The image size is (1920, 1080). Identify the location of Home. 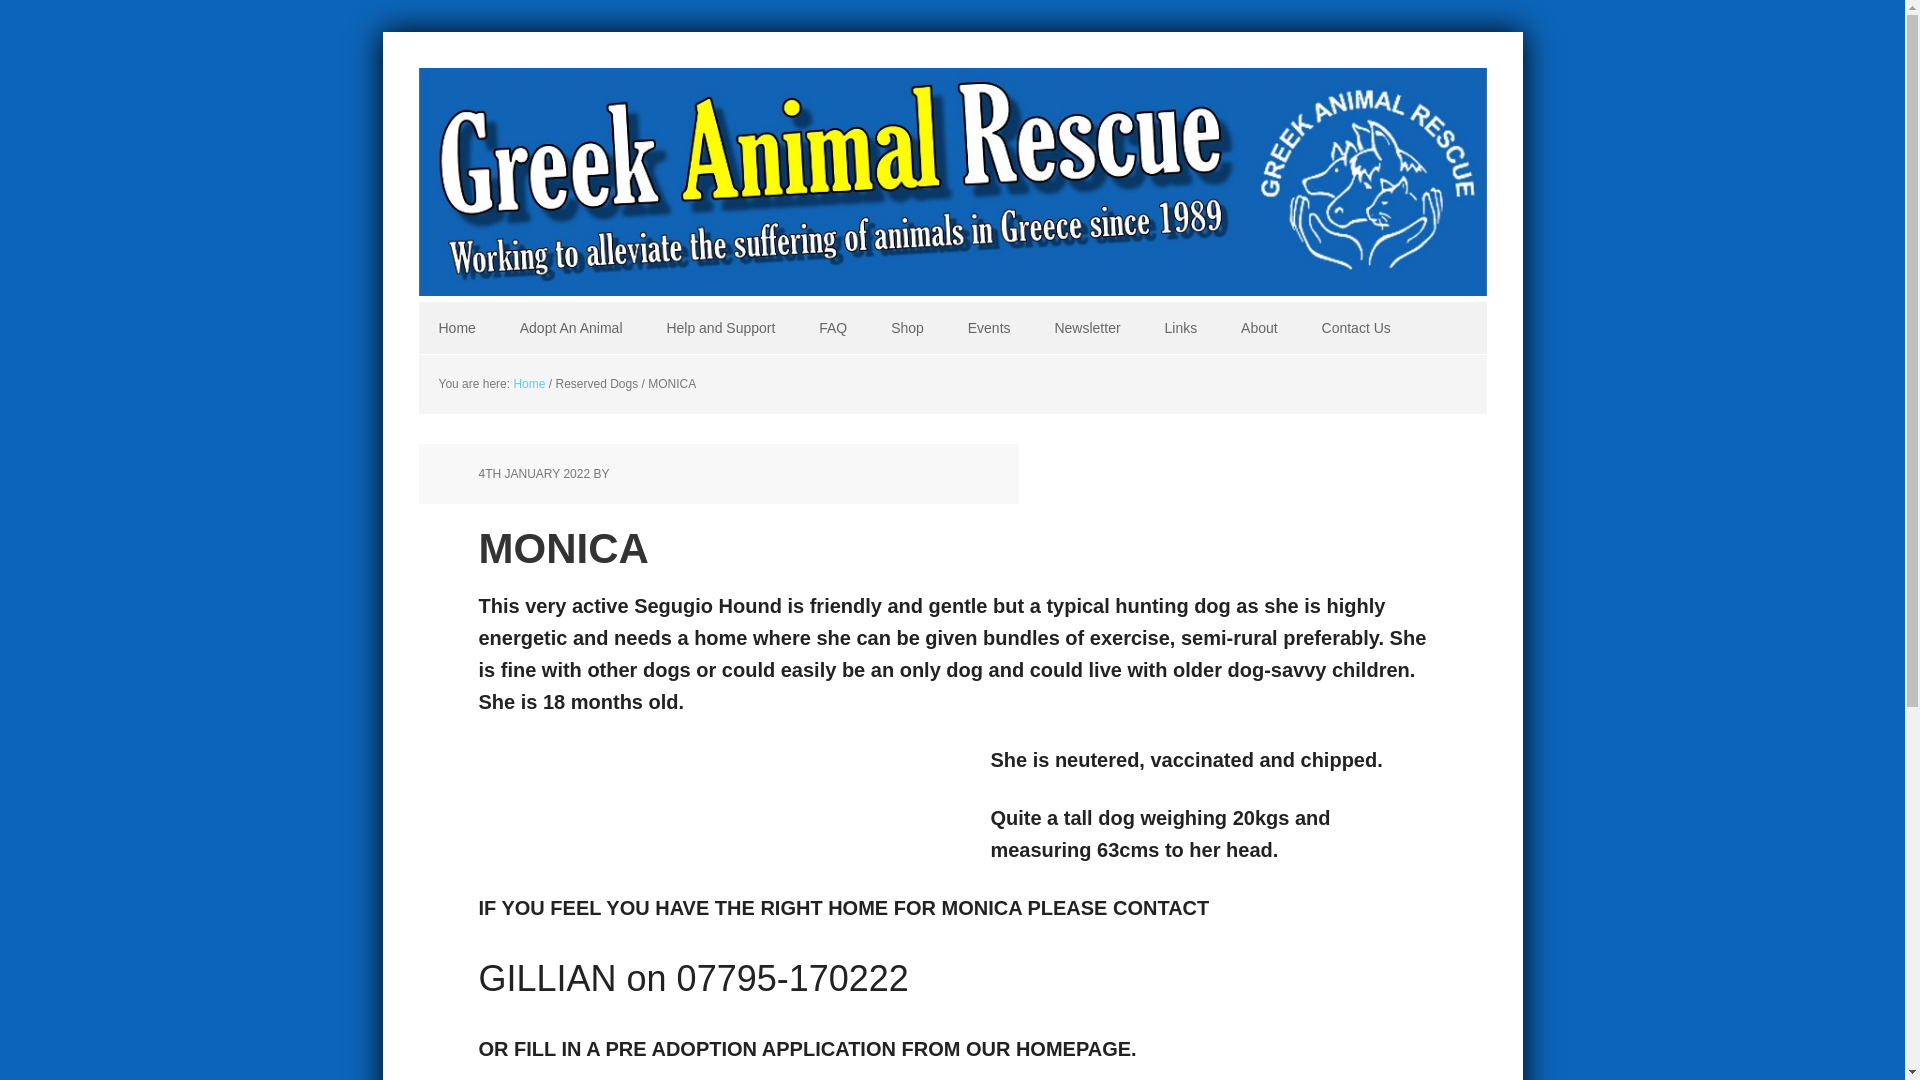
(528, 383).